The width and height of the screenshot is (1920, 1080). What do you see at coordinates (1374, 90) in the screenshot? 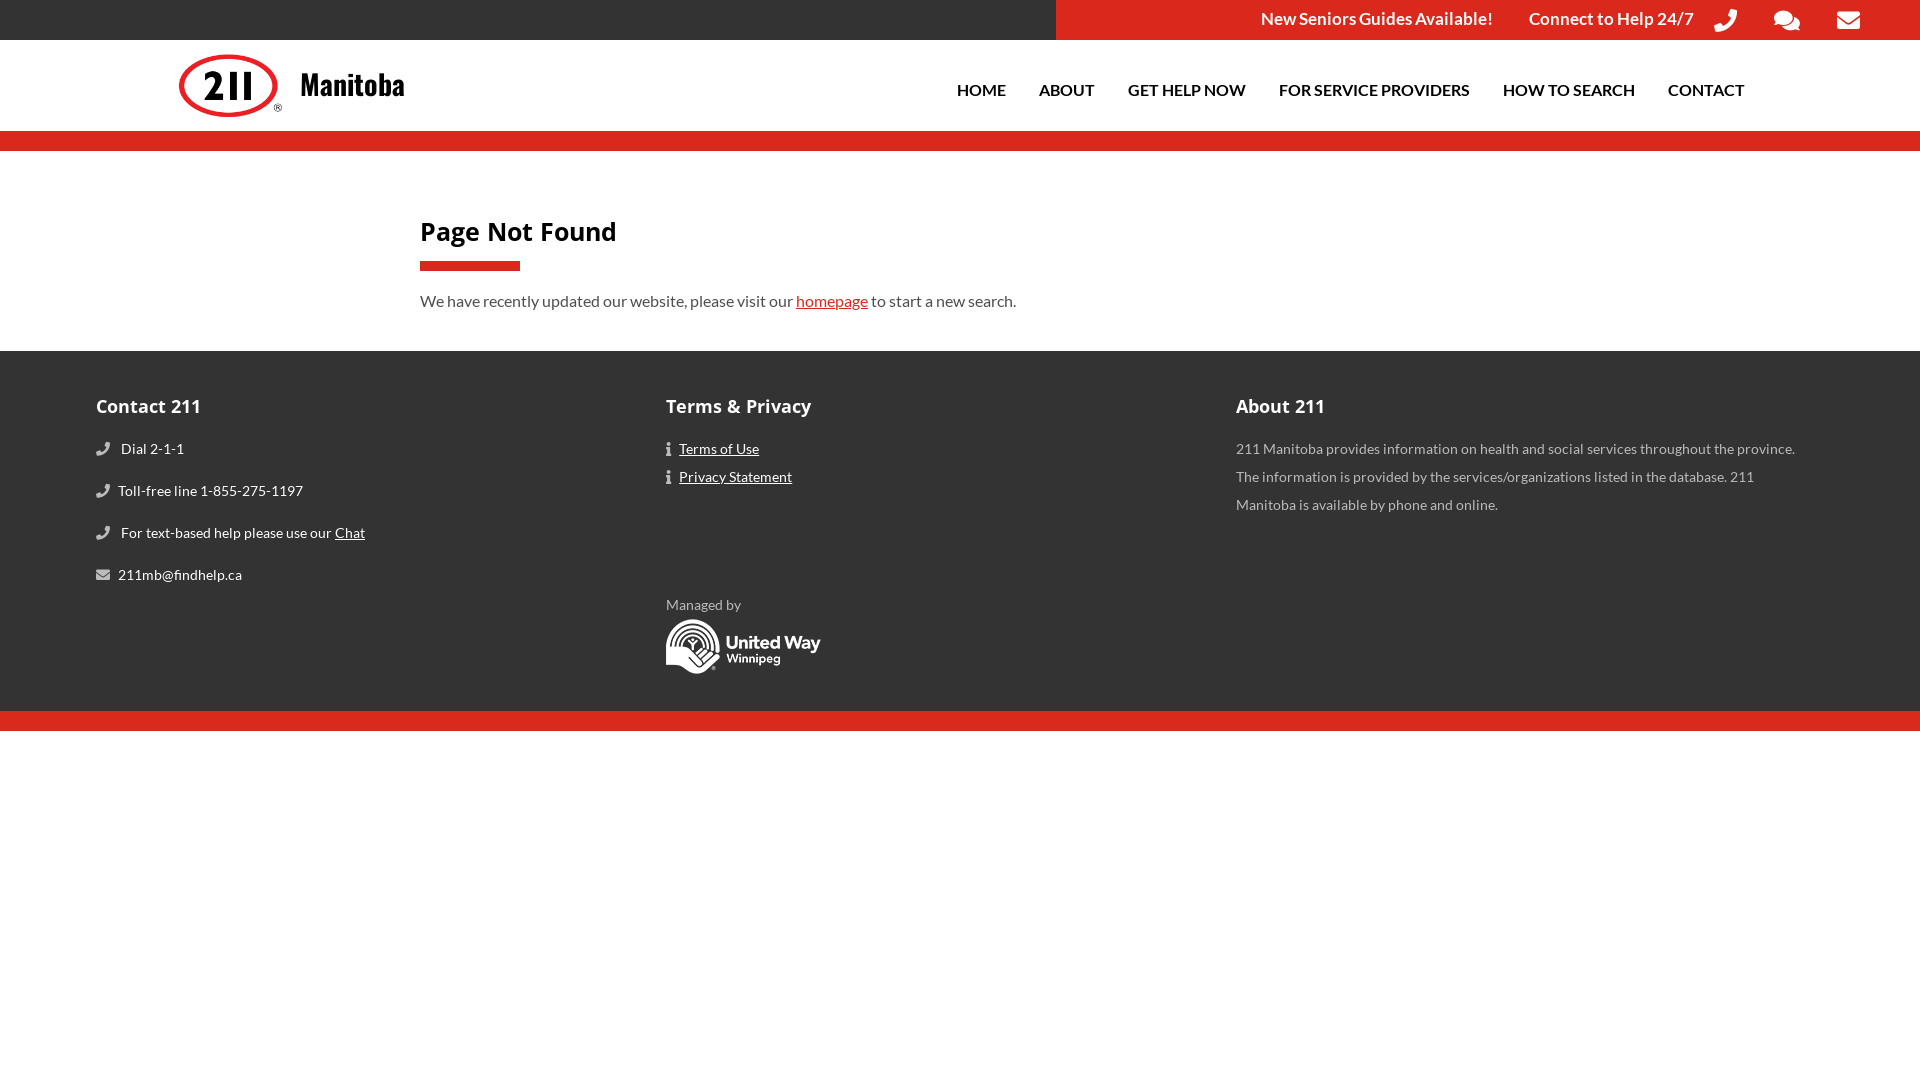
I see `FOR SERVICE PROVIDERS` at bounding box center [1374, 90].